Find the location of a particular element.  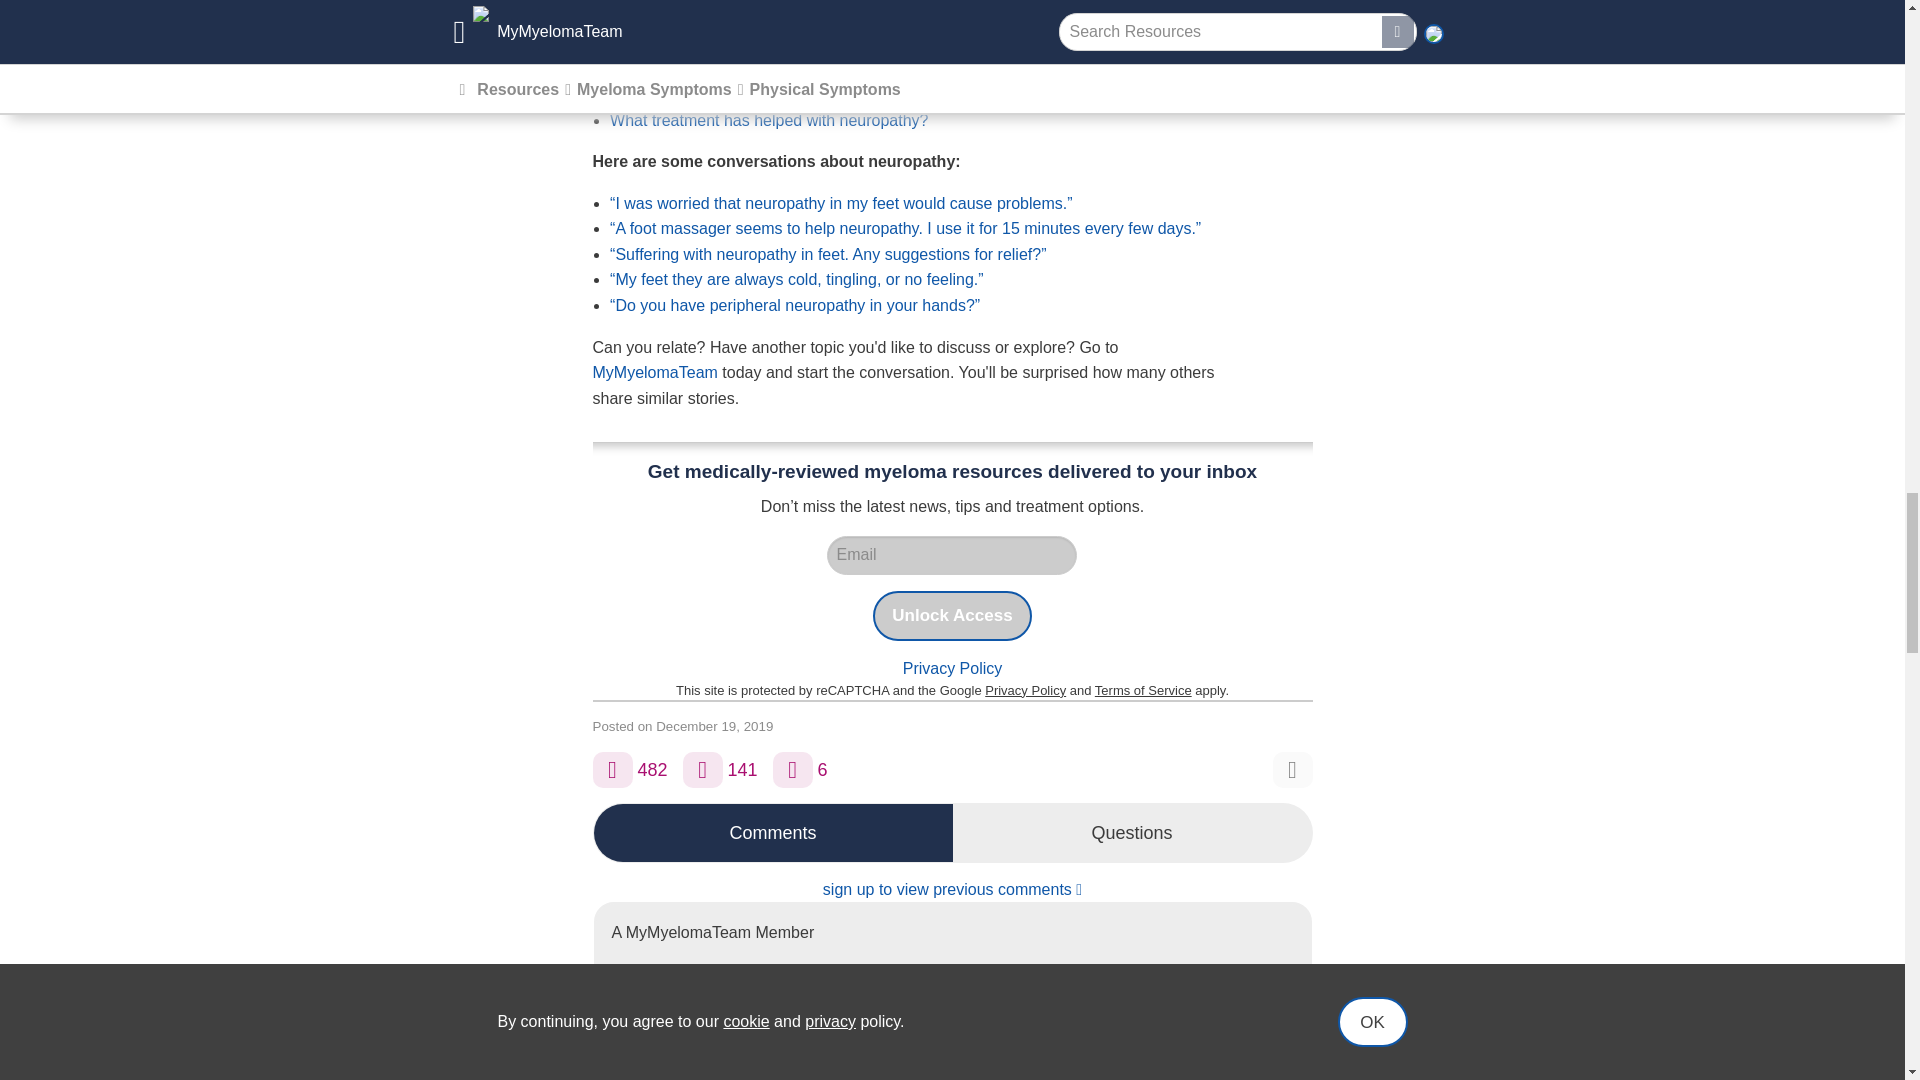

Ask a question is located at coordinates (792, 770).